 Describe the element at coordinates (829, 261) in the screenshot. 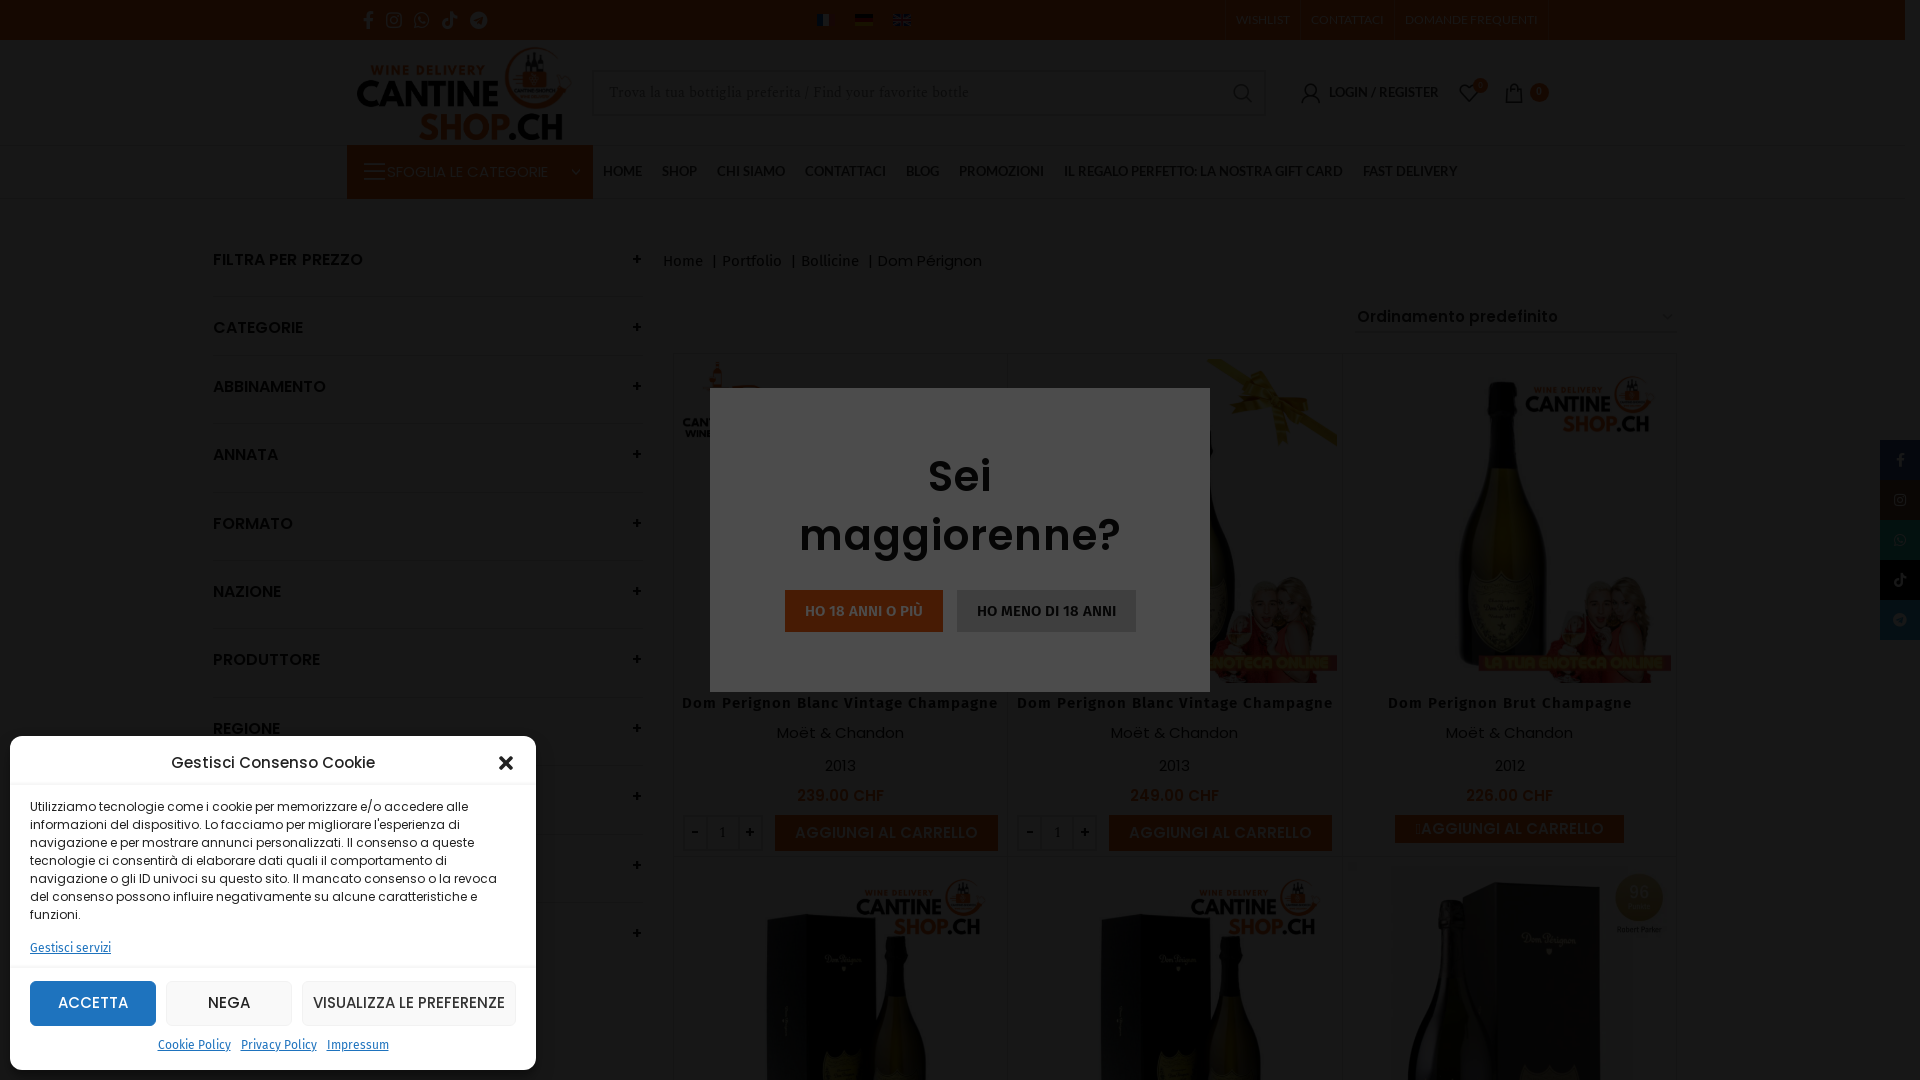

I see `Bollicine` at that location.